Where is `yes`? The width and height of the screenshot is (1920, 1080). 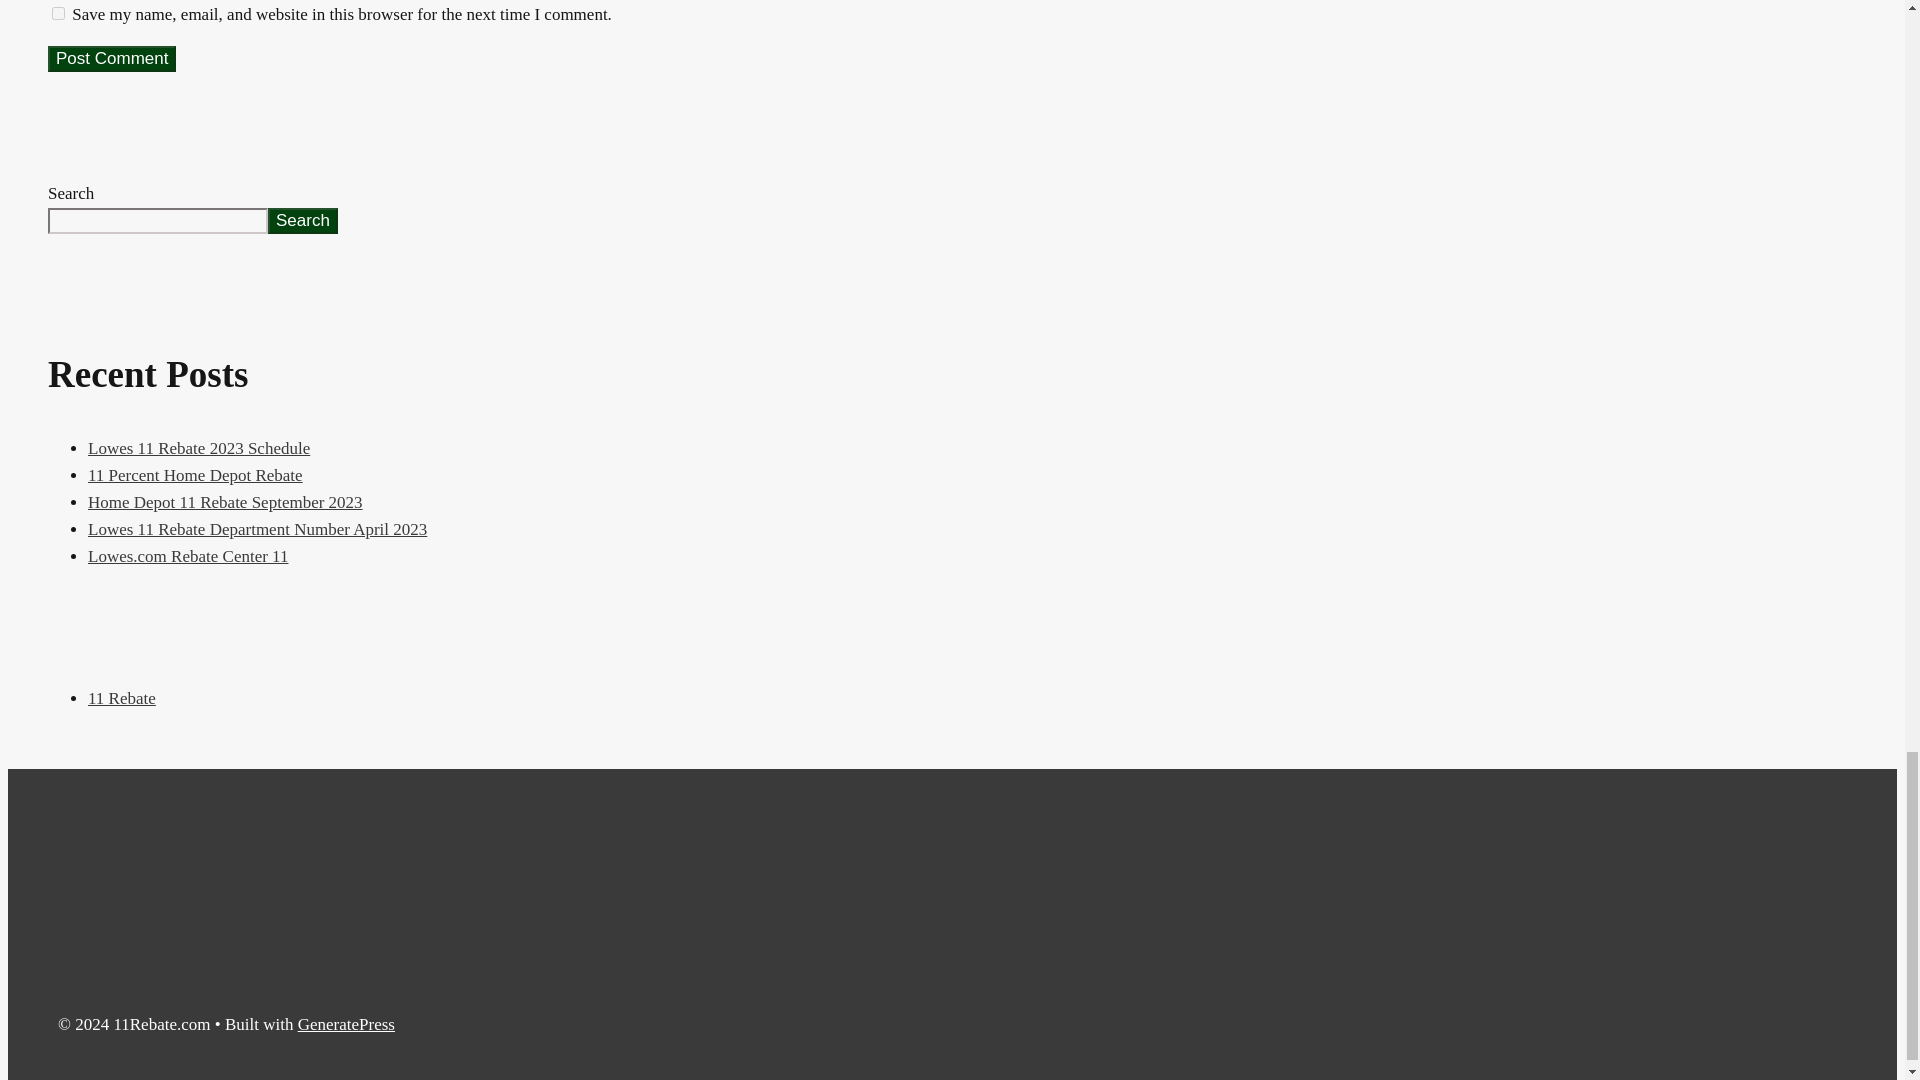
yes is located at coordinates (58, 13).